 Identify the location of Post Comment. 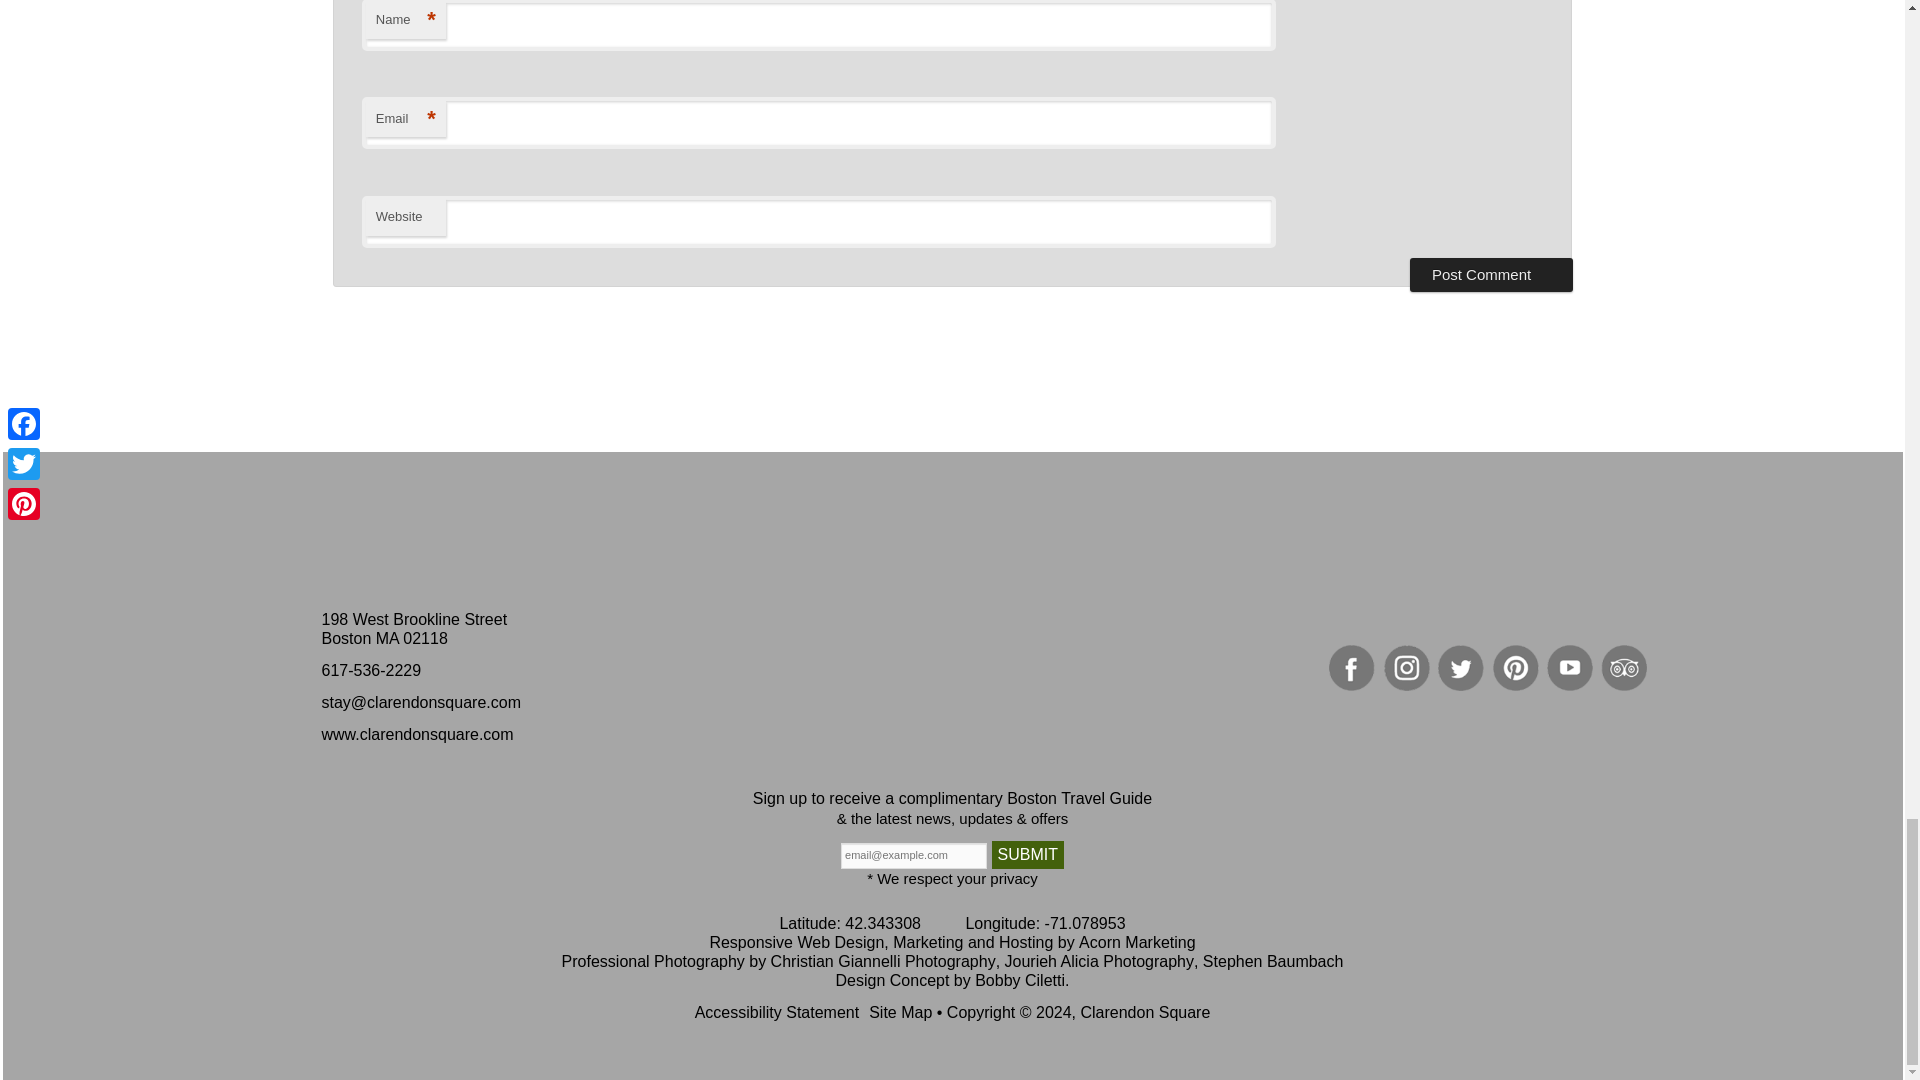
(1490, 274).